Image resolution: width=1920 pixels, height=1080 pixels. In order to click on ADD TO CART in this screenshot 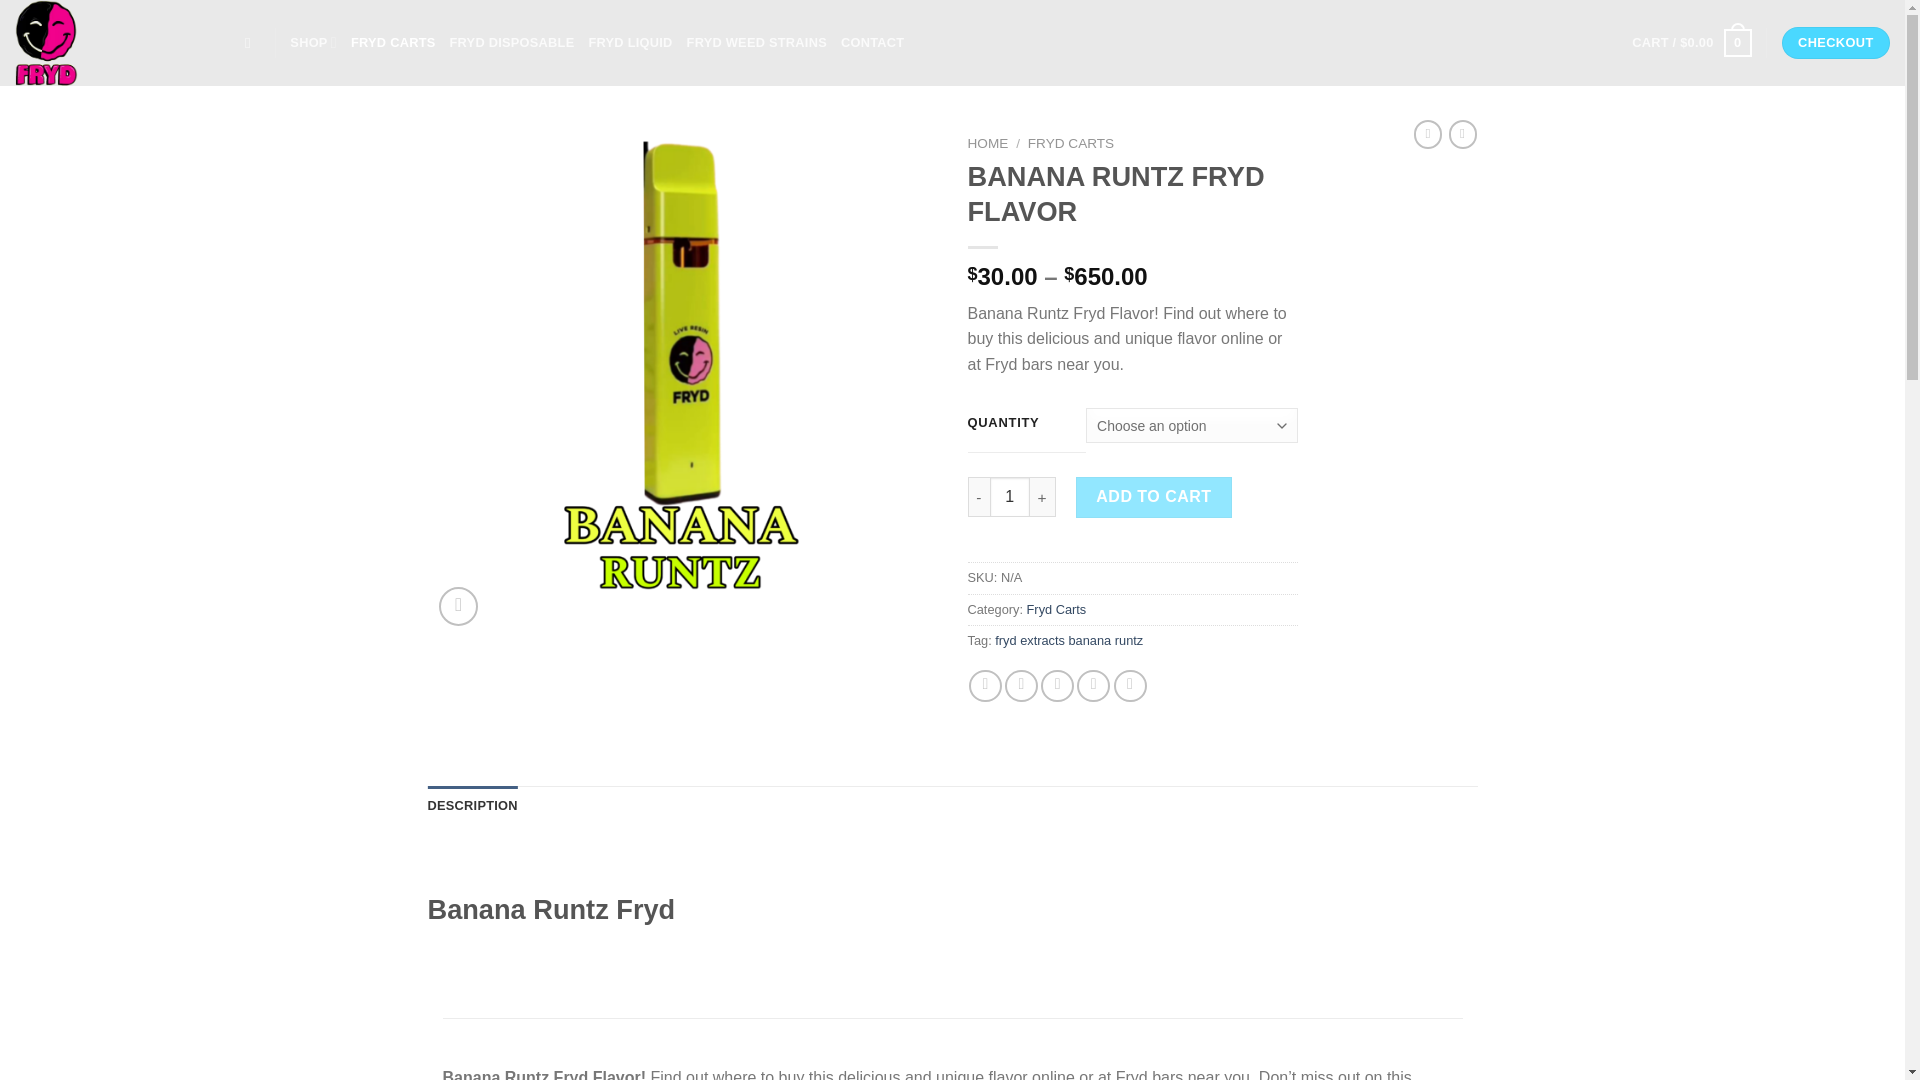, I will do `click(1154, 497)`.